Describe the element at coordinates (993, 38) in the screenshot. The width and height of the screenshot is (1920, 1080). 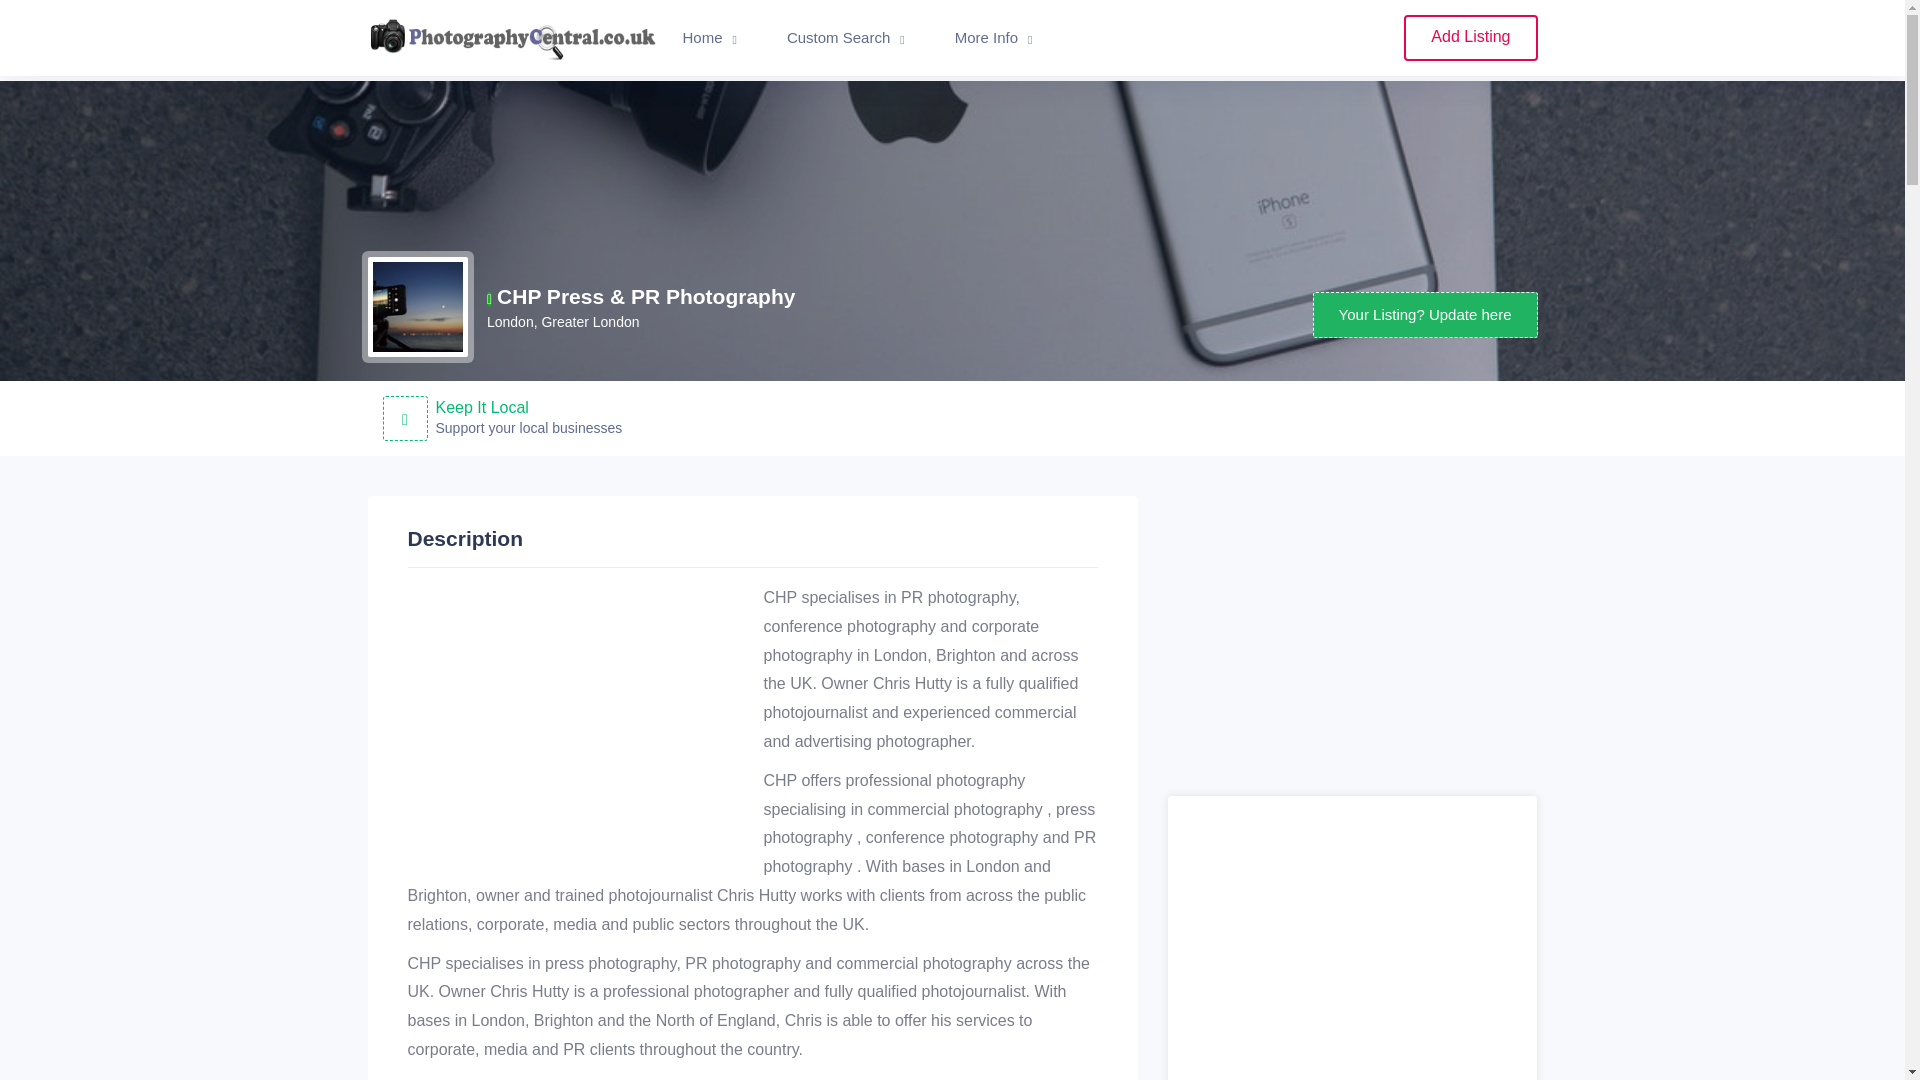
I see `More Info` at that location.